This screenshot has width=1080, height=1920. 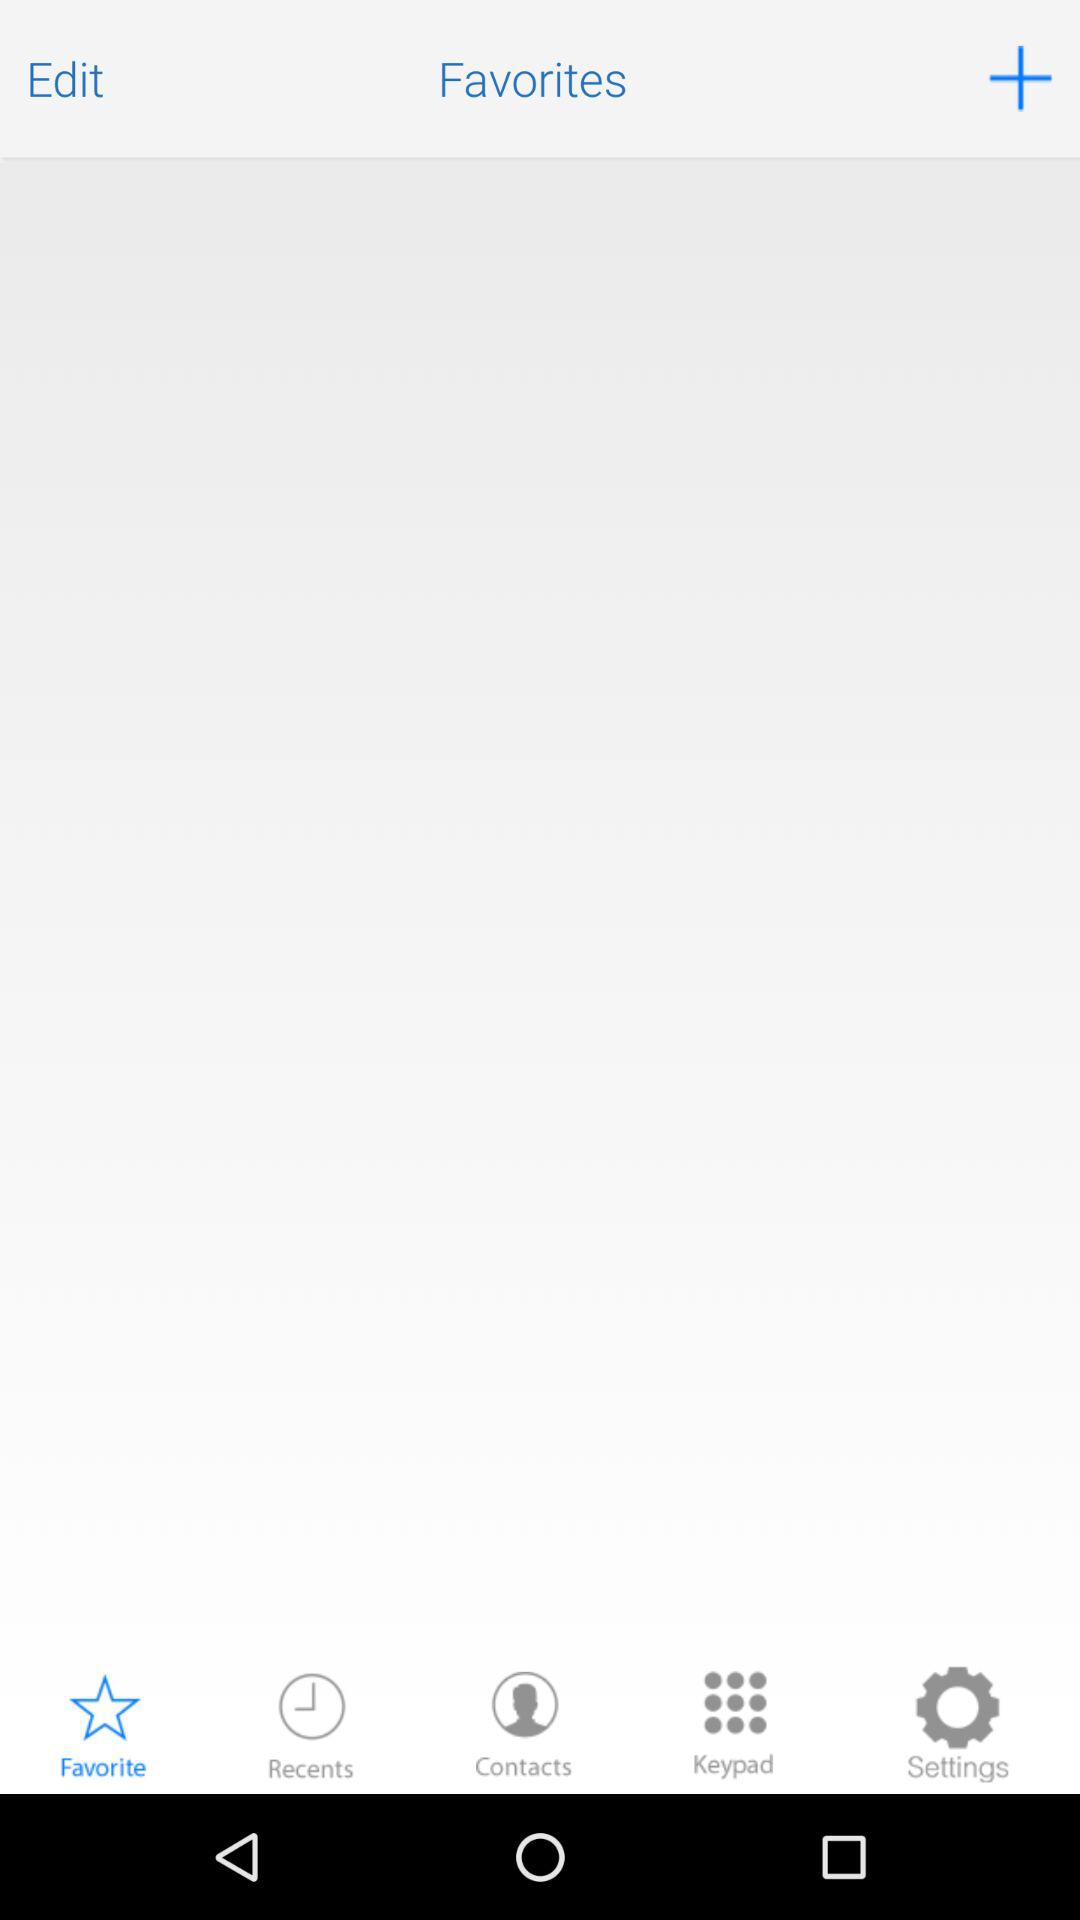 What do you see at coordinates (103, 1724) in the screenshot?
I see `go to favorites` at bounding box center [103, 1724].